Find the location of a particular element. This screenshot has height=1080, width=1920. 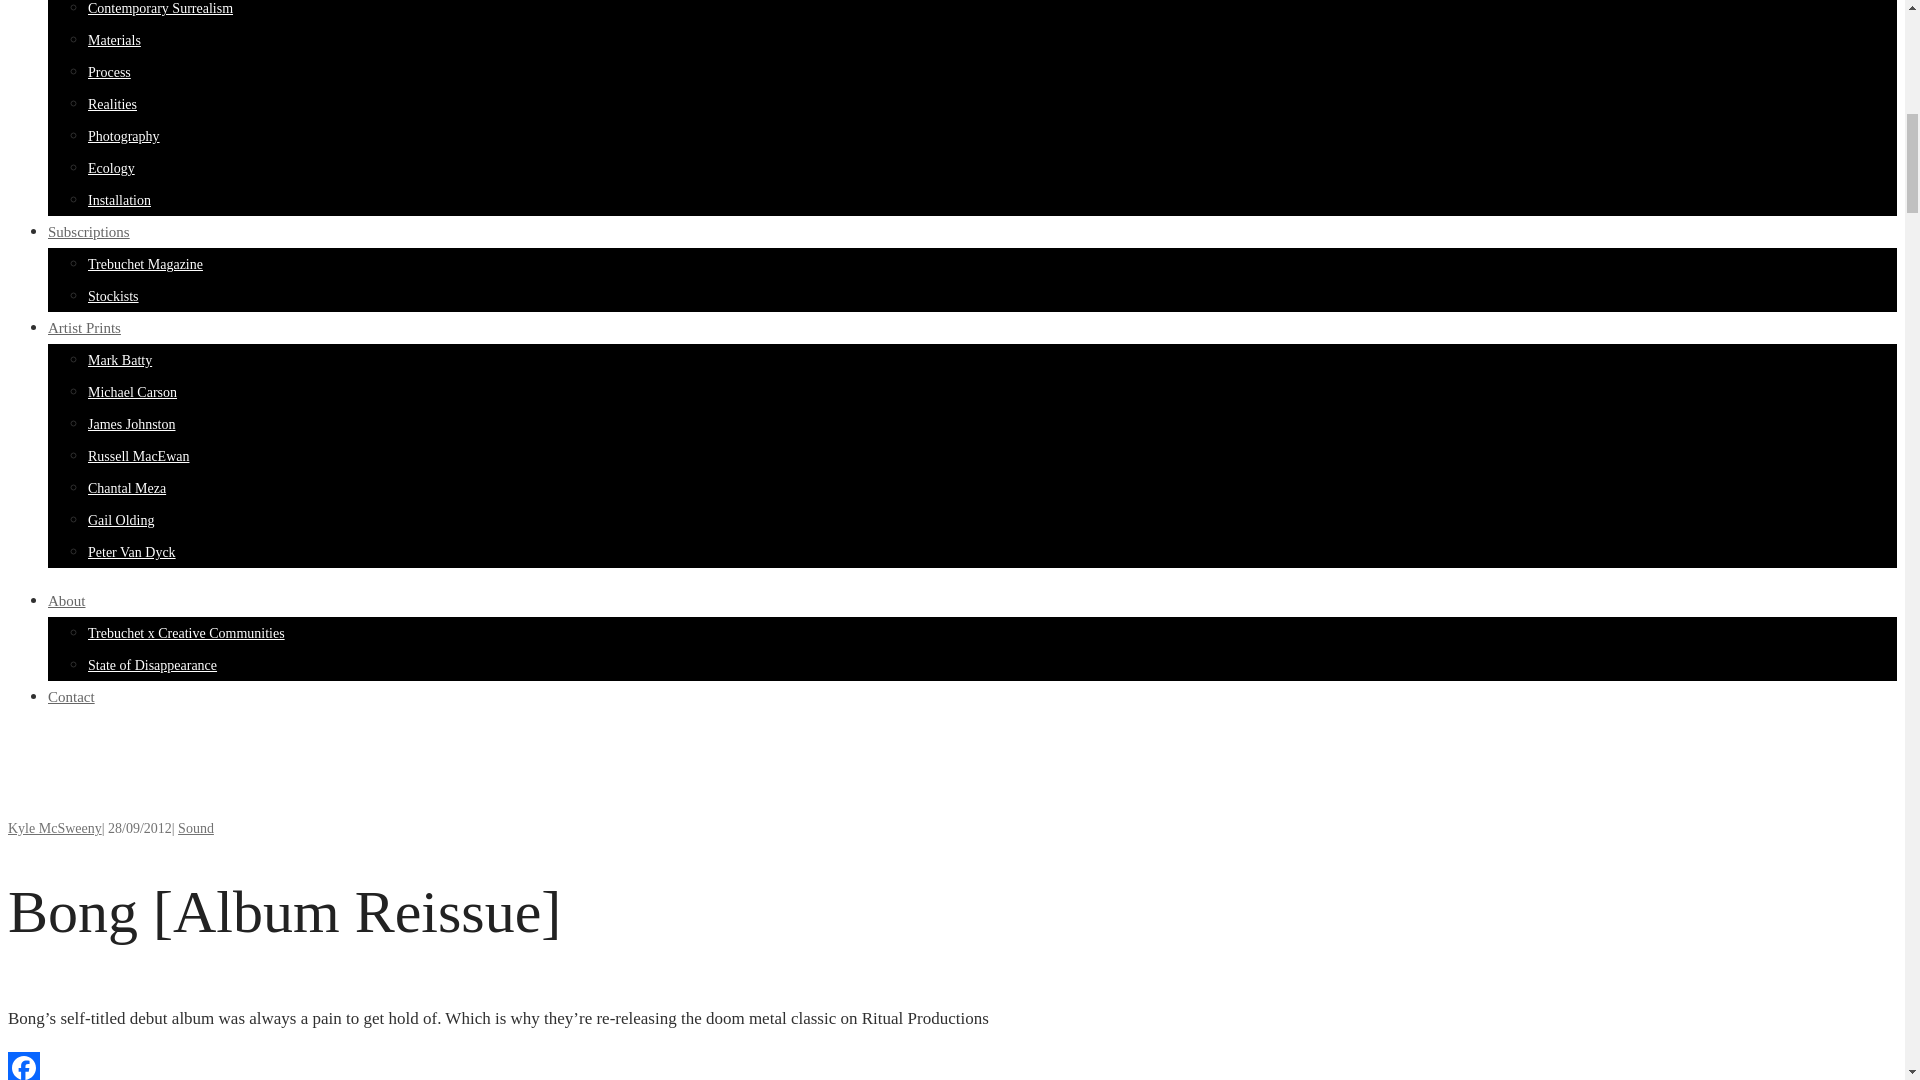

James Johnston is located at coordinates (132, 424).